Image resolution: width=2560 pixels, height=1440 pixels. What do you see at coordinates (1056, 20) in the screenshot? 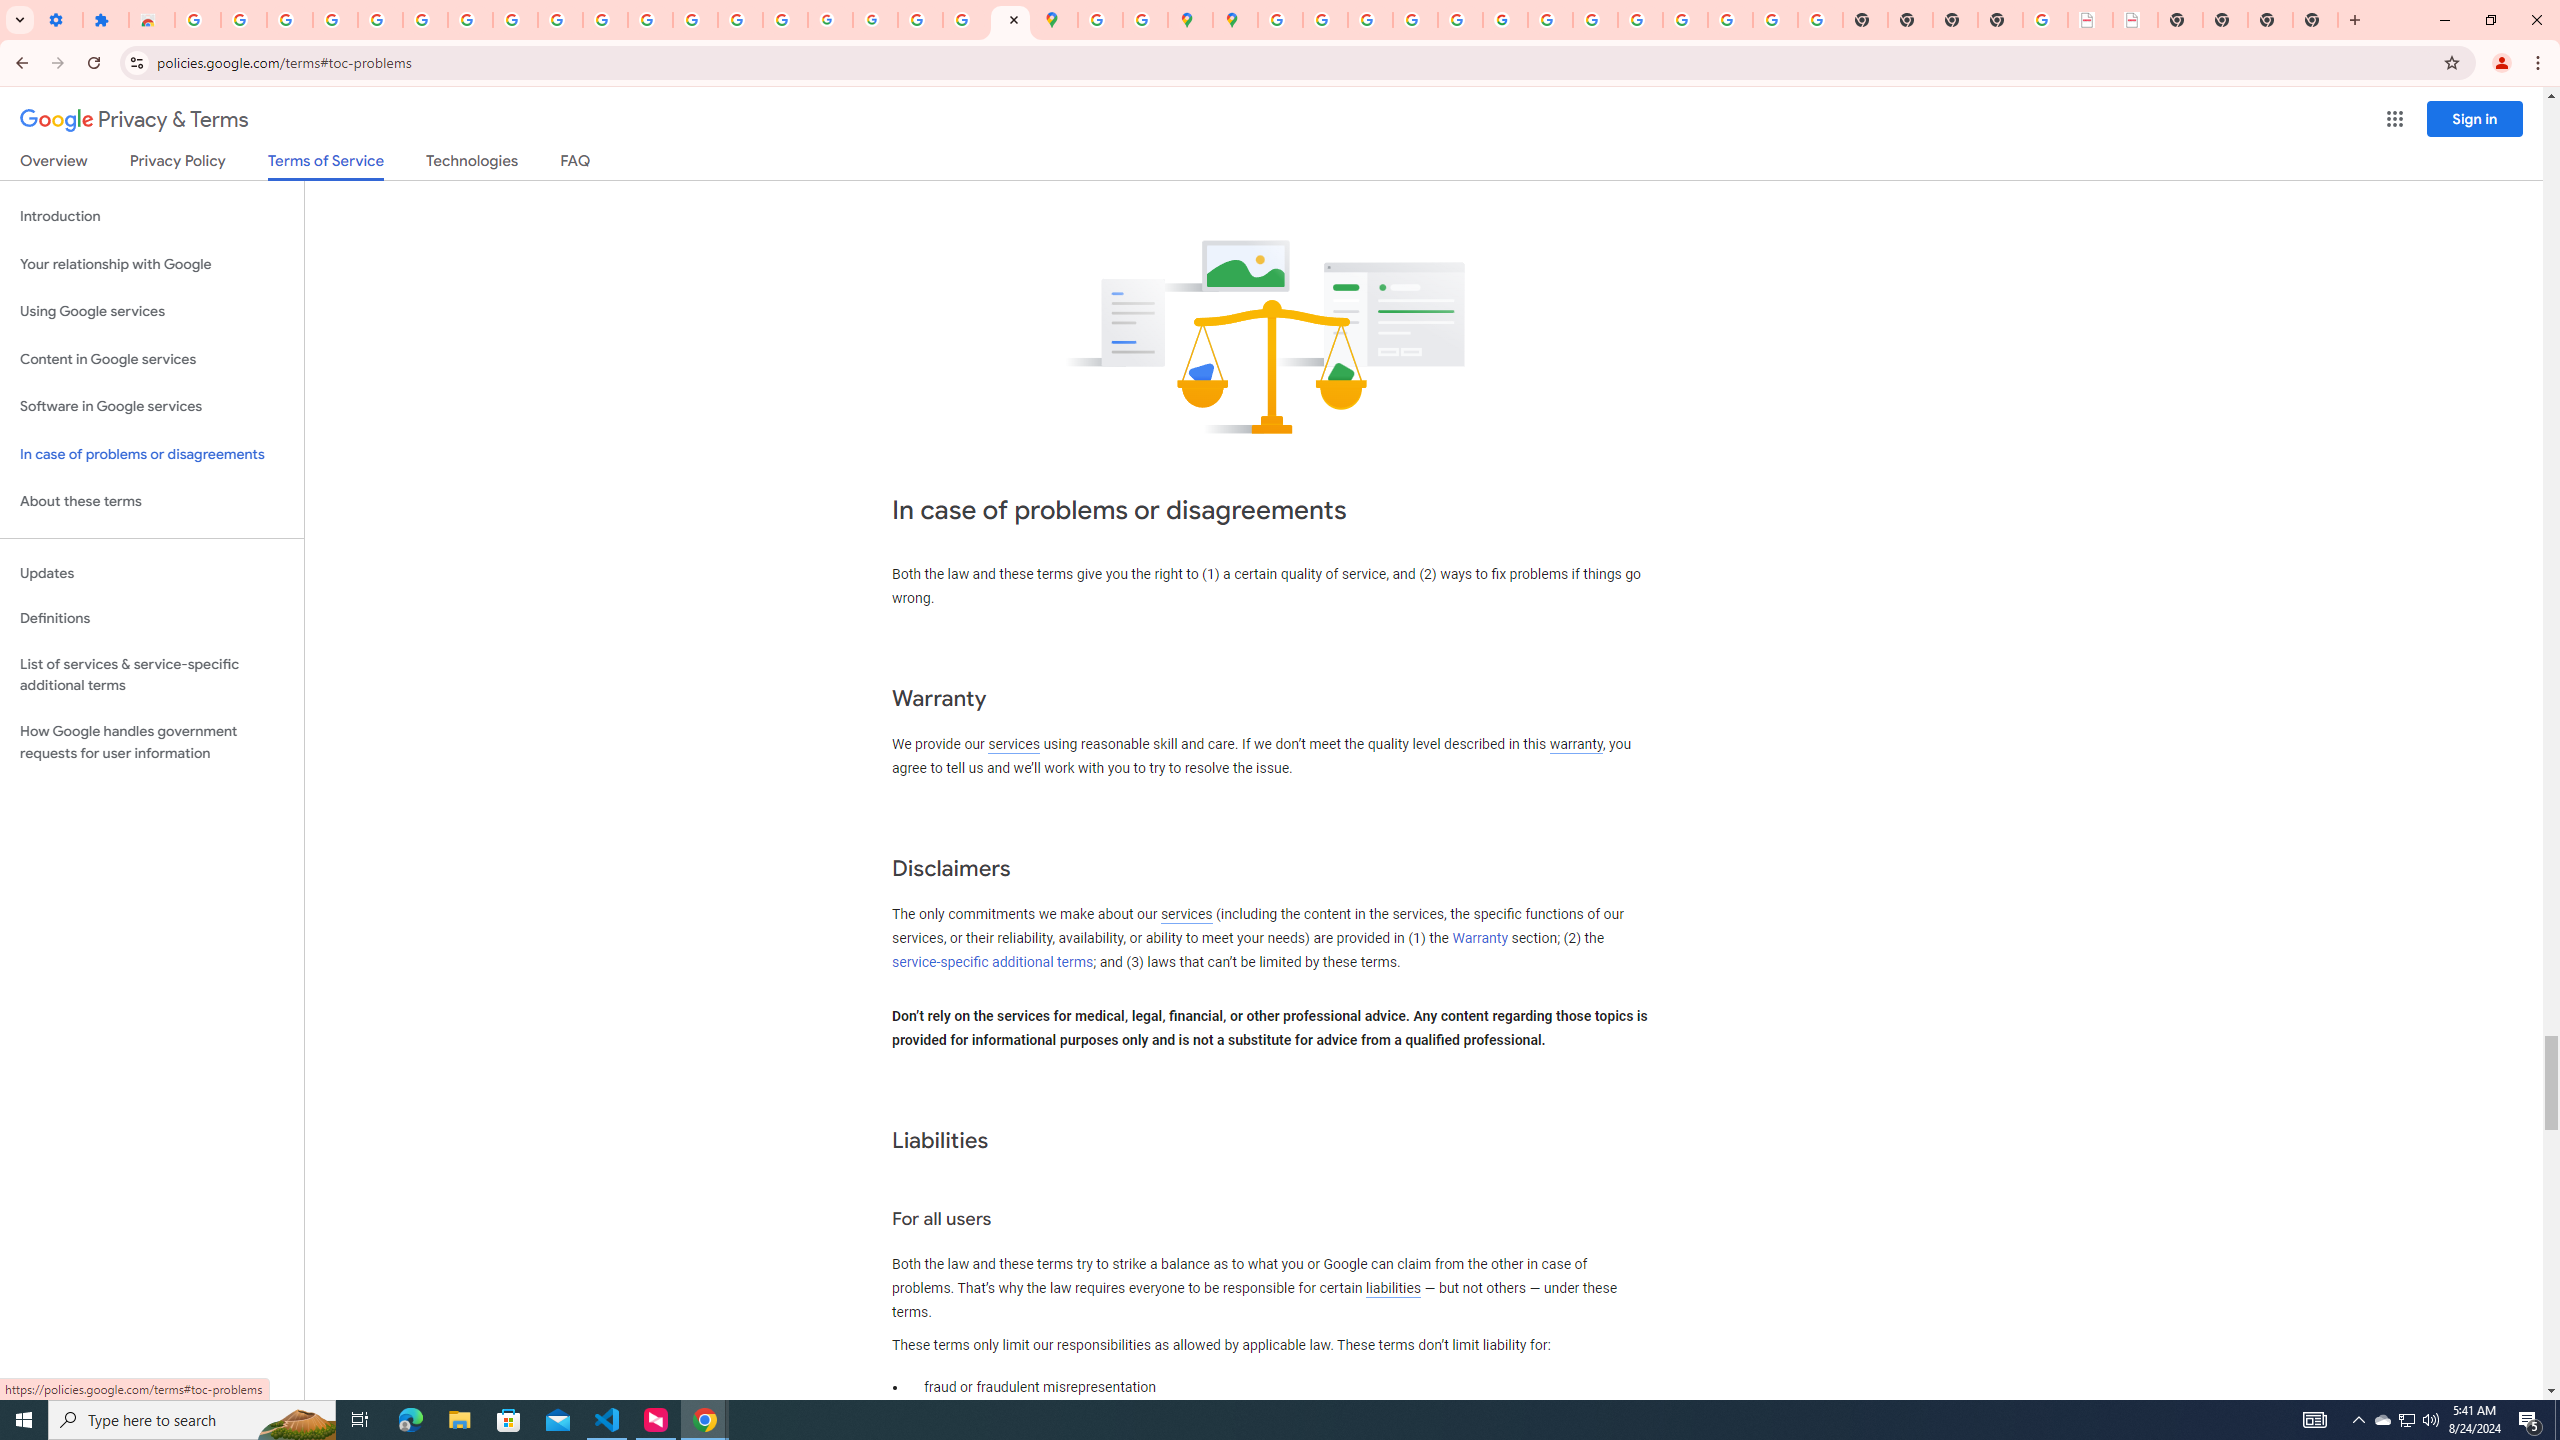
I see `Google Maps` at bounding box center [1056, 20].